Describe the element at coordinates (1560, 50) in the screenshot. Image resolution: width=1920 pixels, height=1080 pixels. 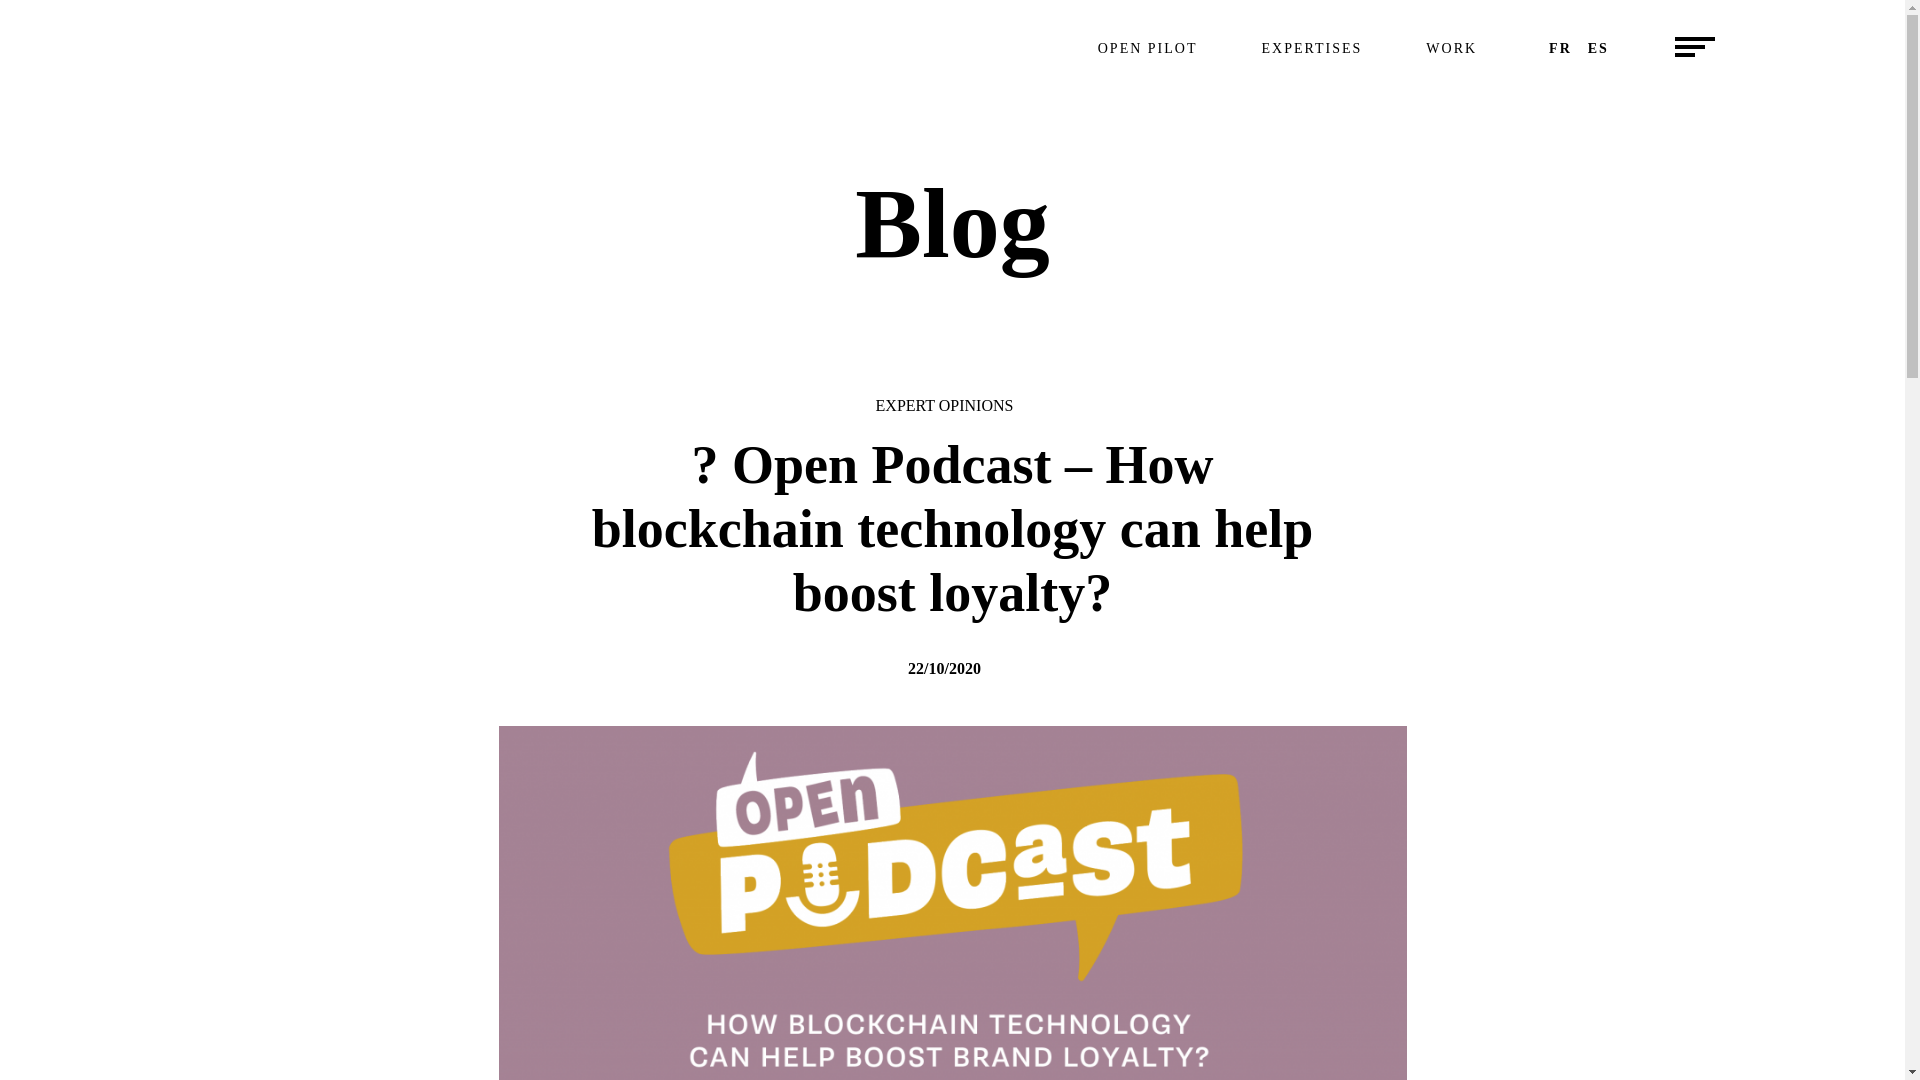
I see `EXPERTISES` at that location.